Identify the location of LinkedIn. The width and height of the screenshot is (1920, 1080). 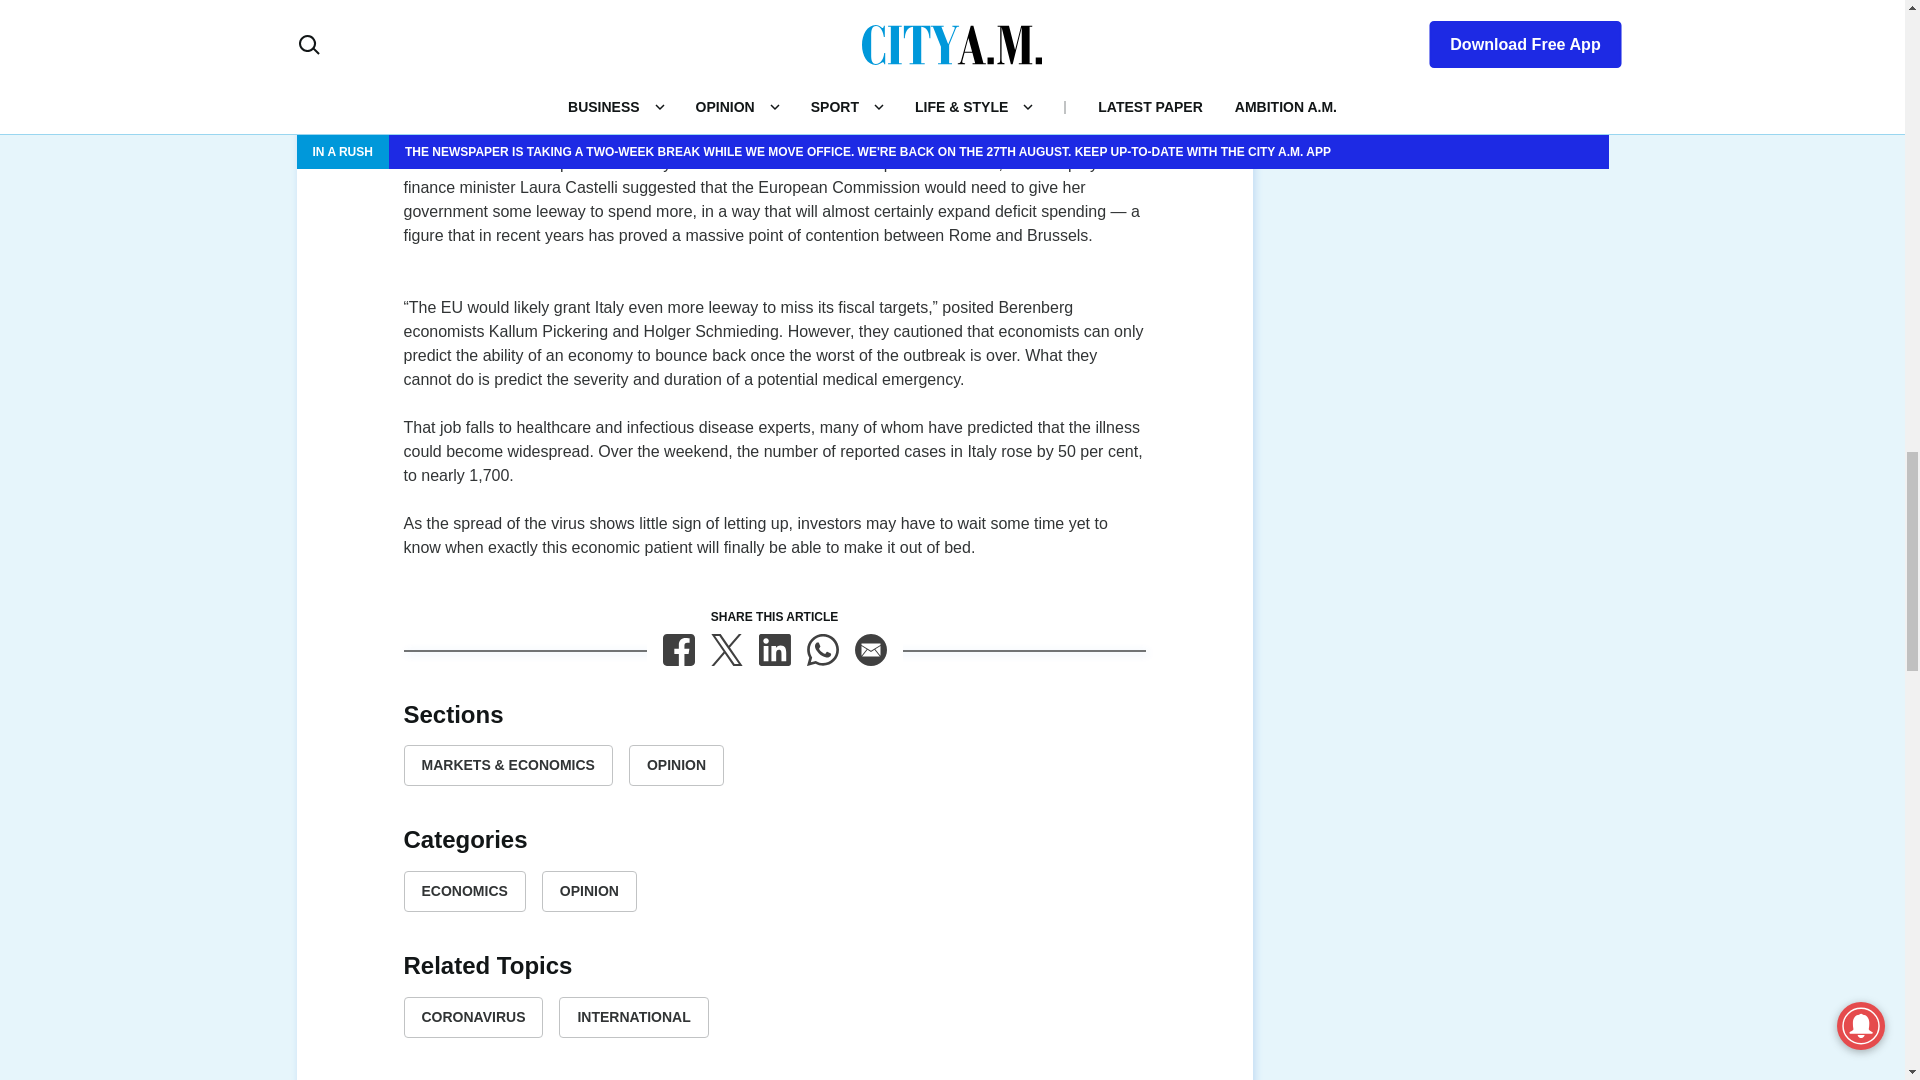
(774, 650).